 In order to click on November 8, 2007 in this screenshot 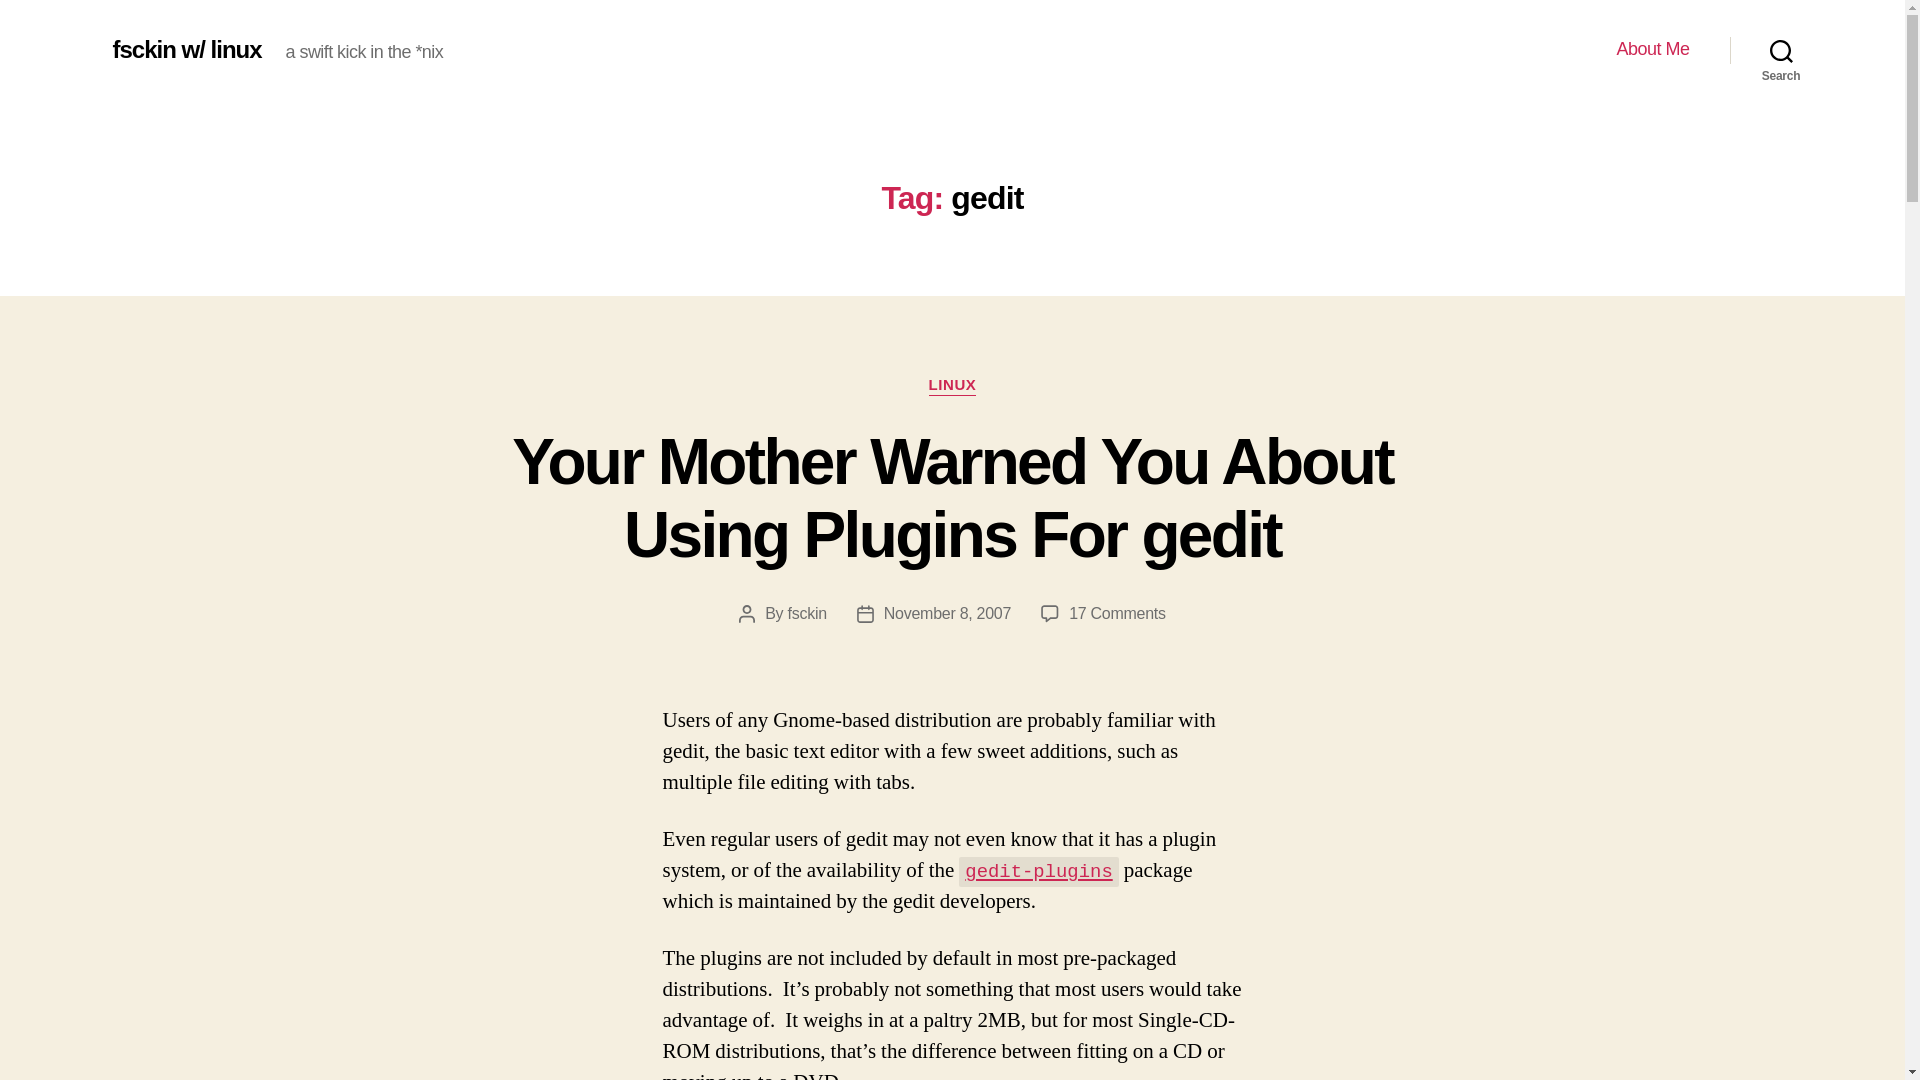, I will do `click(947, 613)`.